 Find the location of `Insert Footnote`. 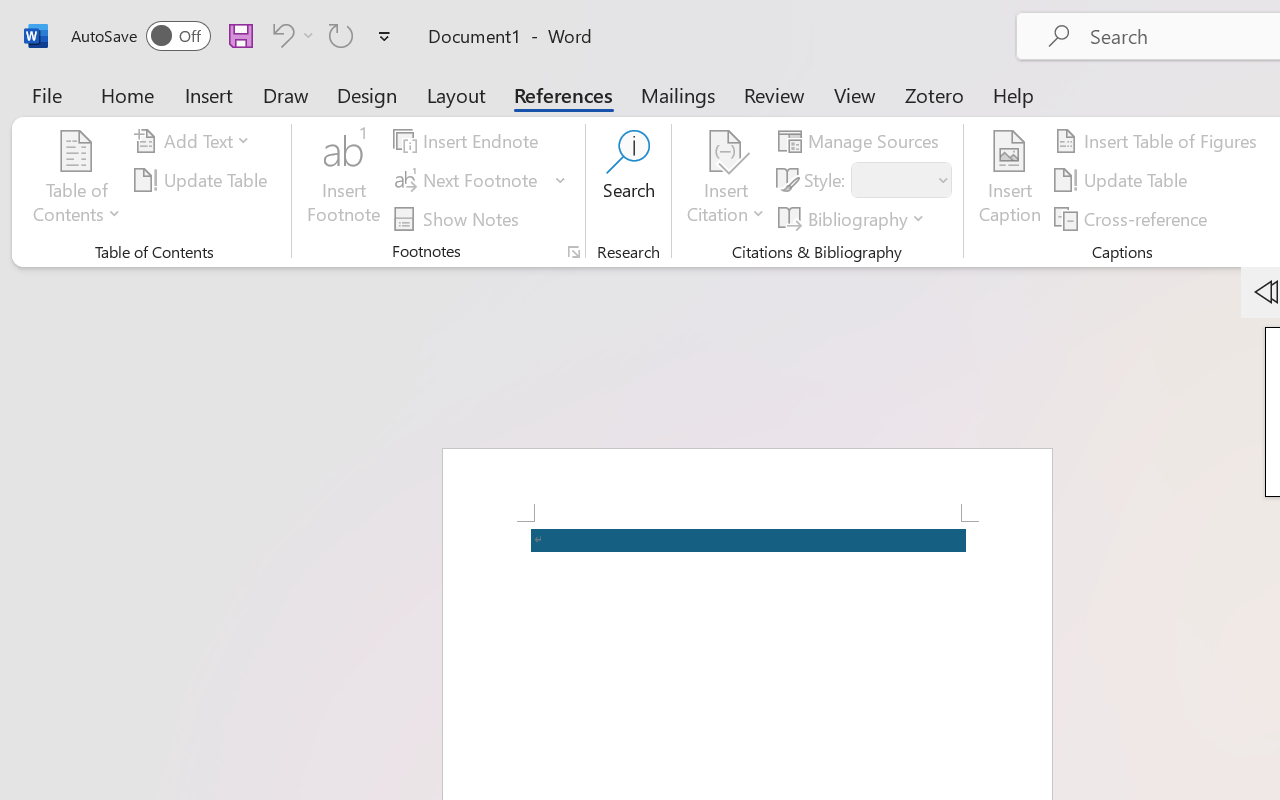

Insert Footnote is located at coordinates (344, 180).